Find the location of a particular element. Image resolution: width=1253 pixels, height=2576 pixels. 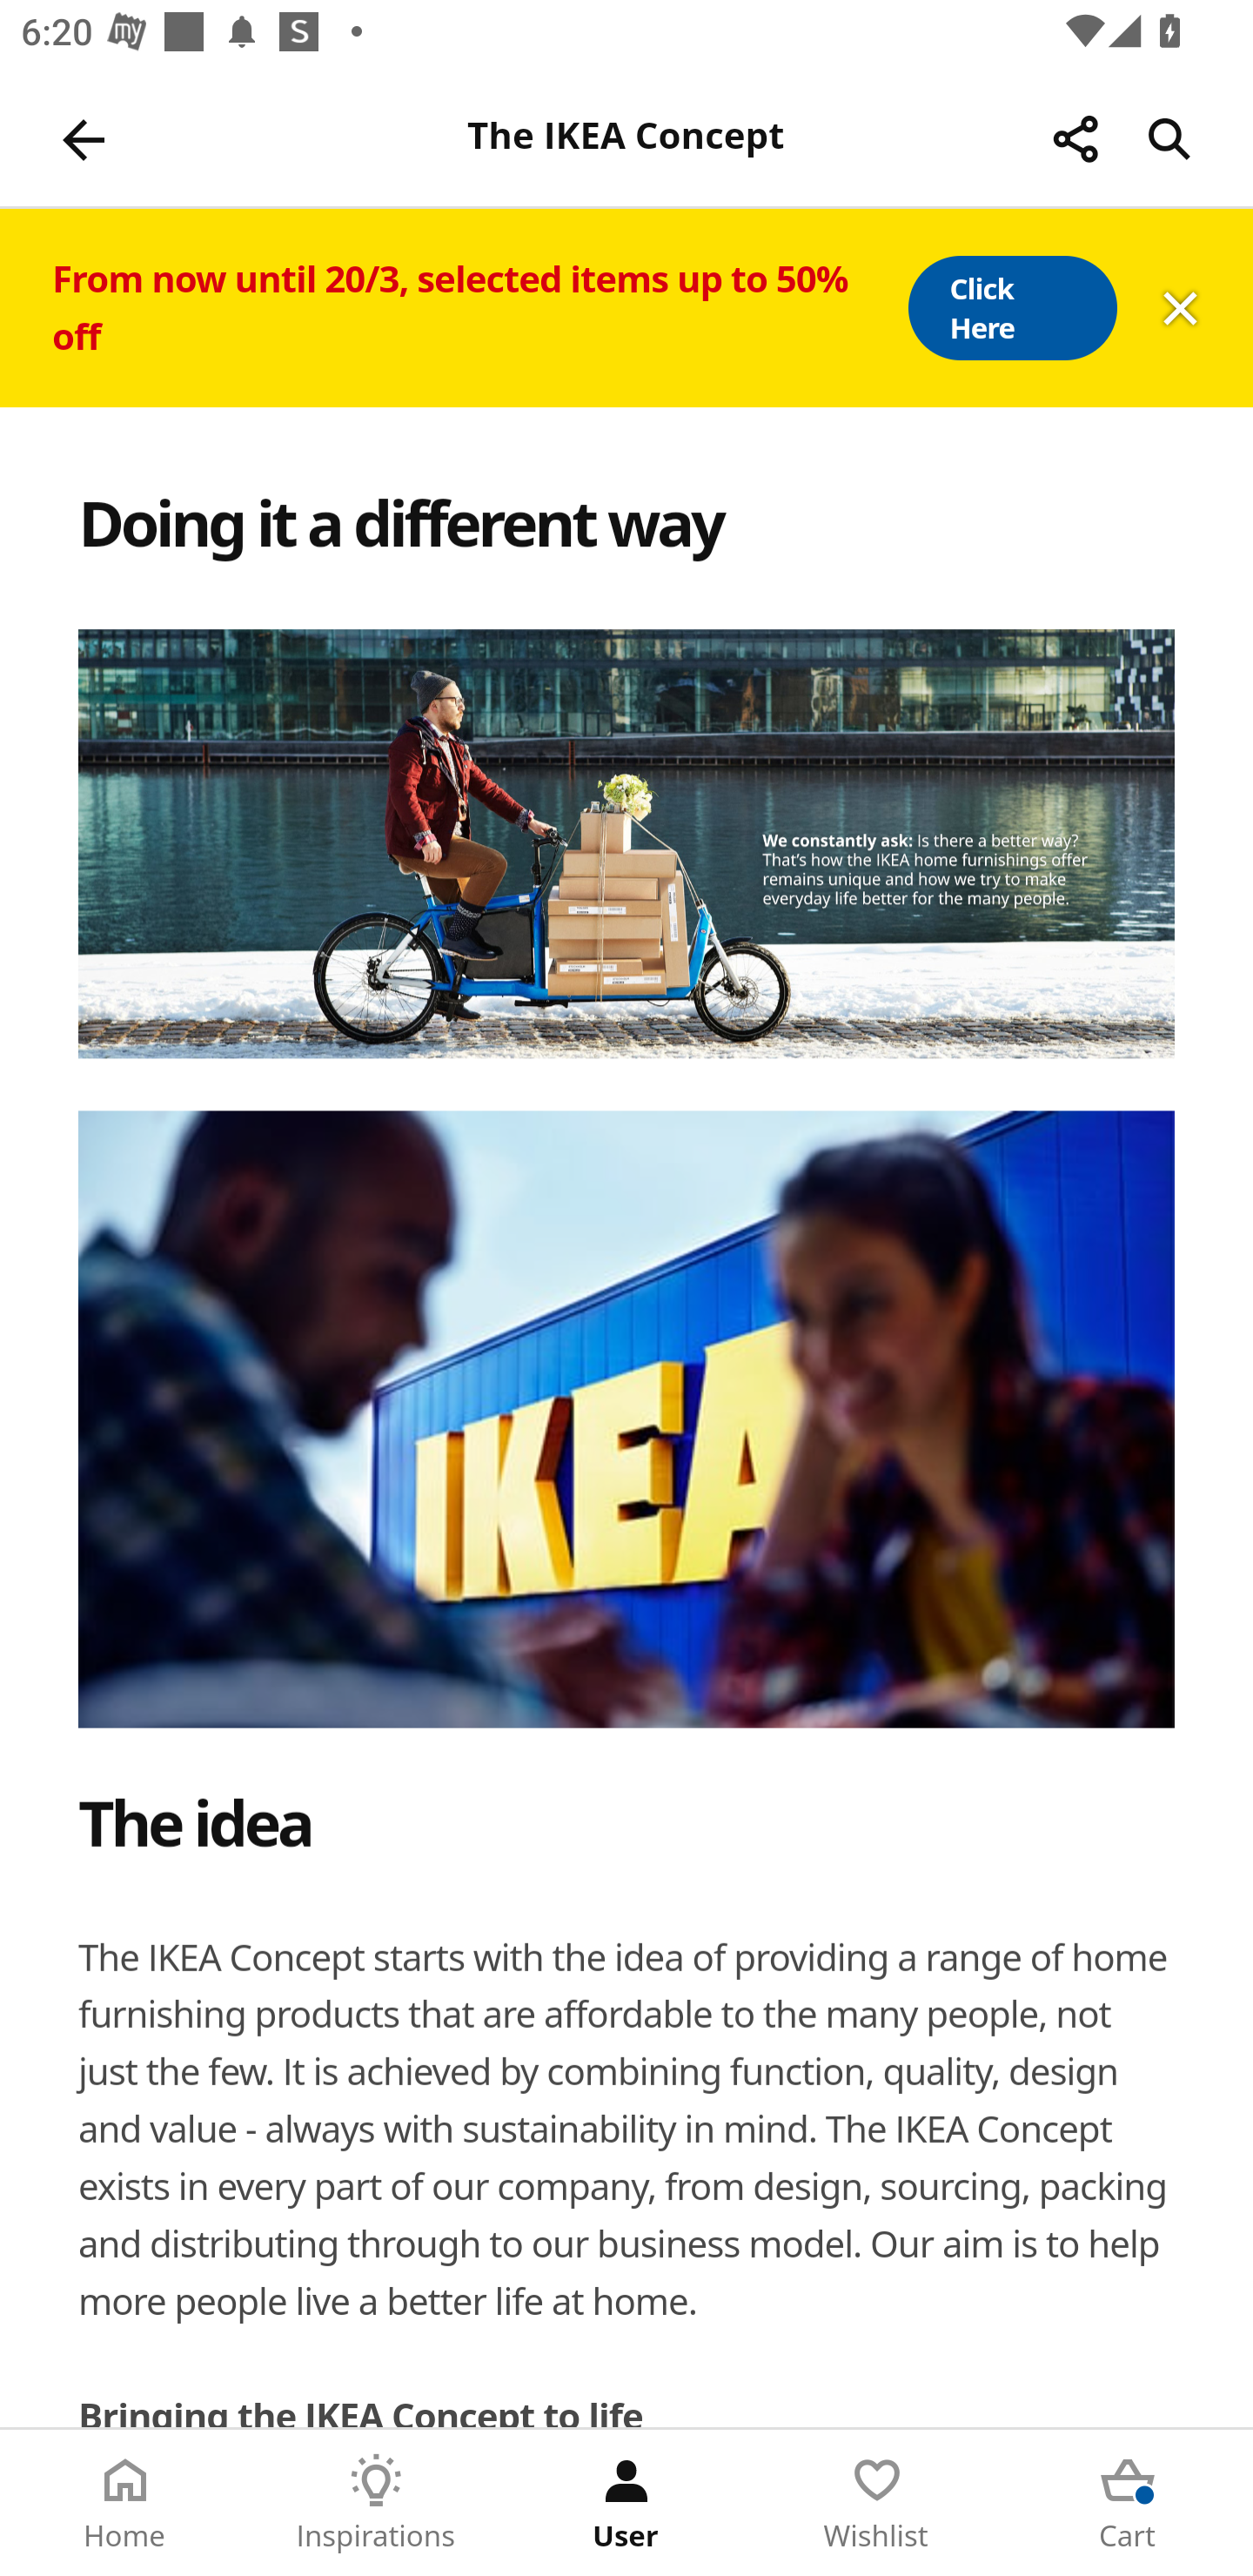

Click Here is located at coordinates (1011, 308).